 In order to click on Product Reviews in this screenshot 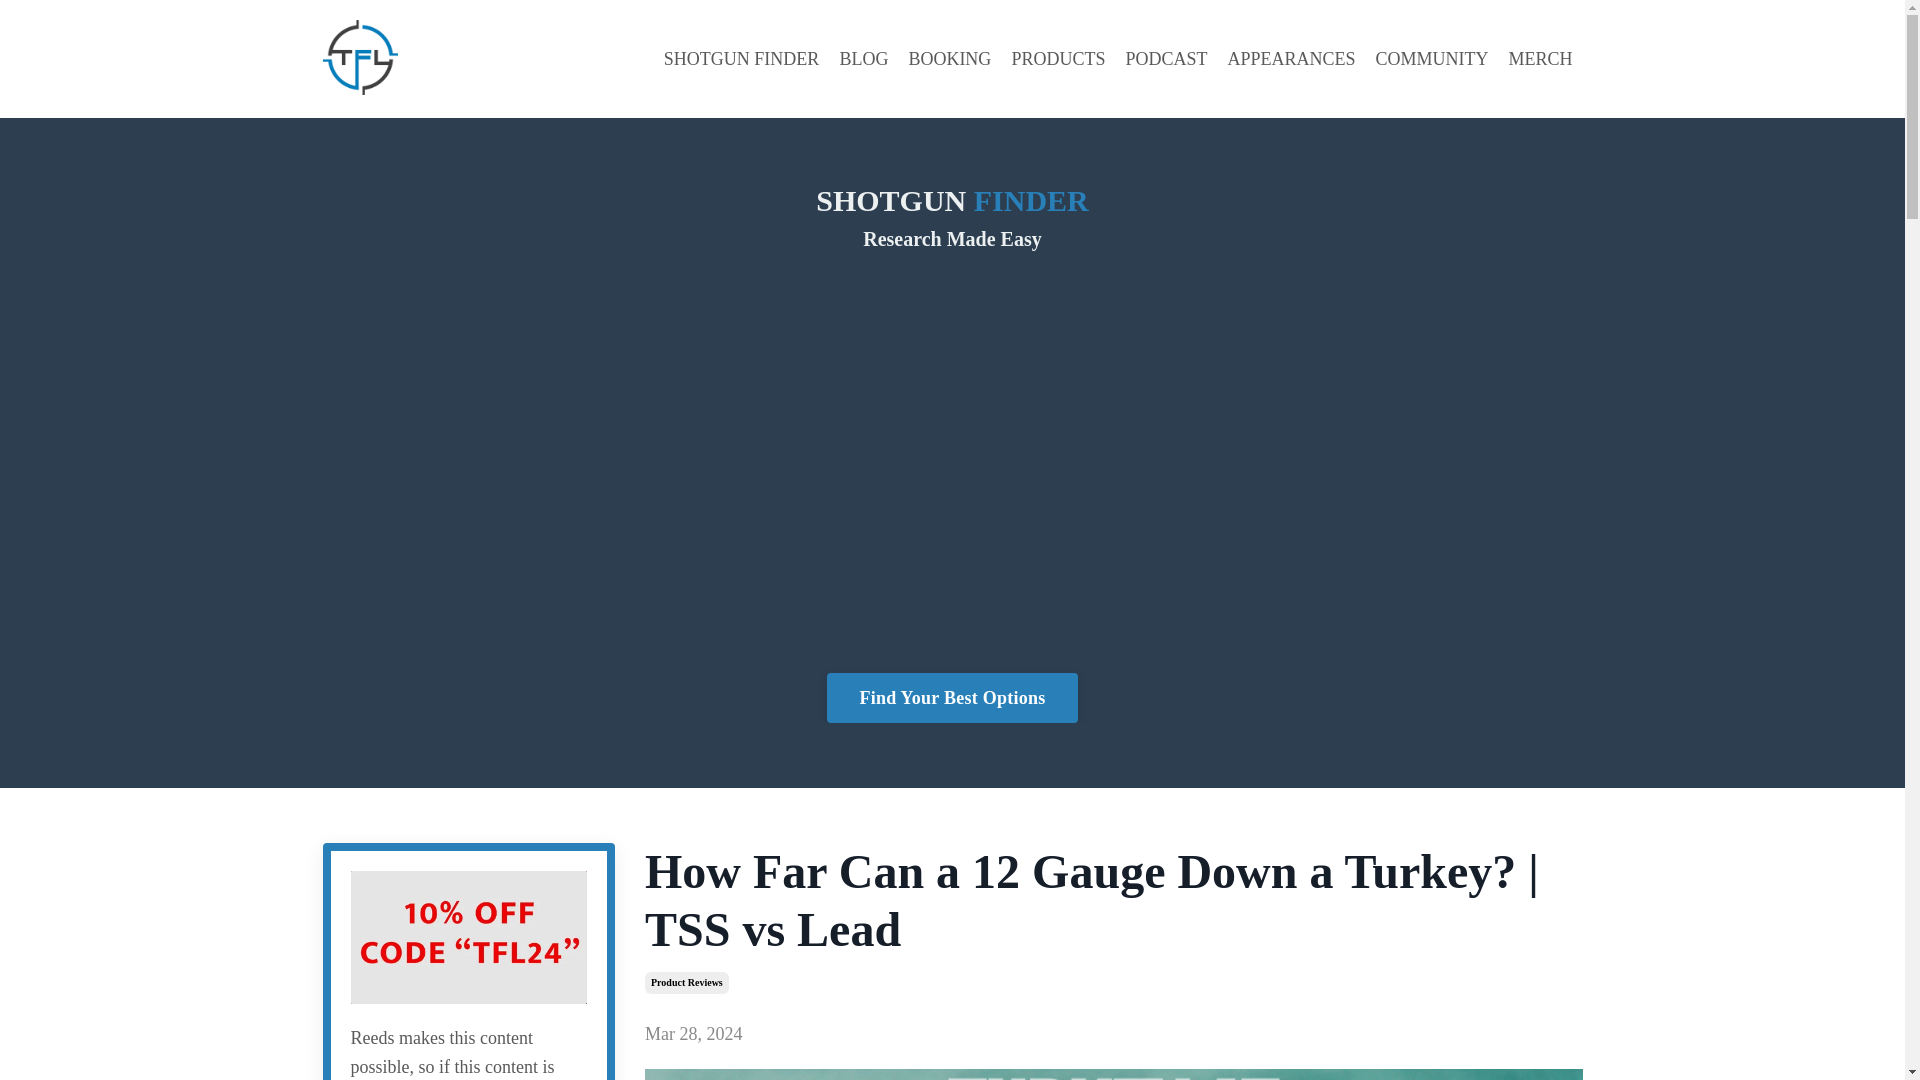, I will do `click(687, 982)`.